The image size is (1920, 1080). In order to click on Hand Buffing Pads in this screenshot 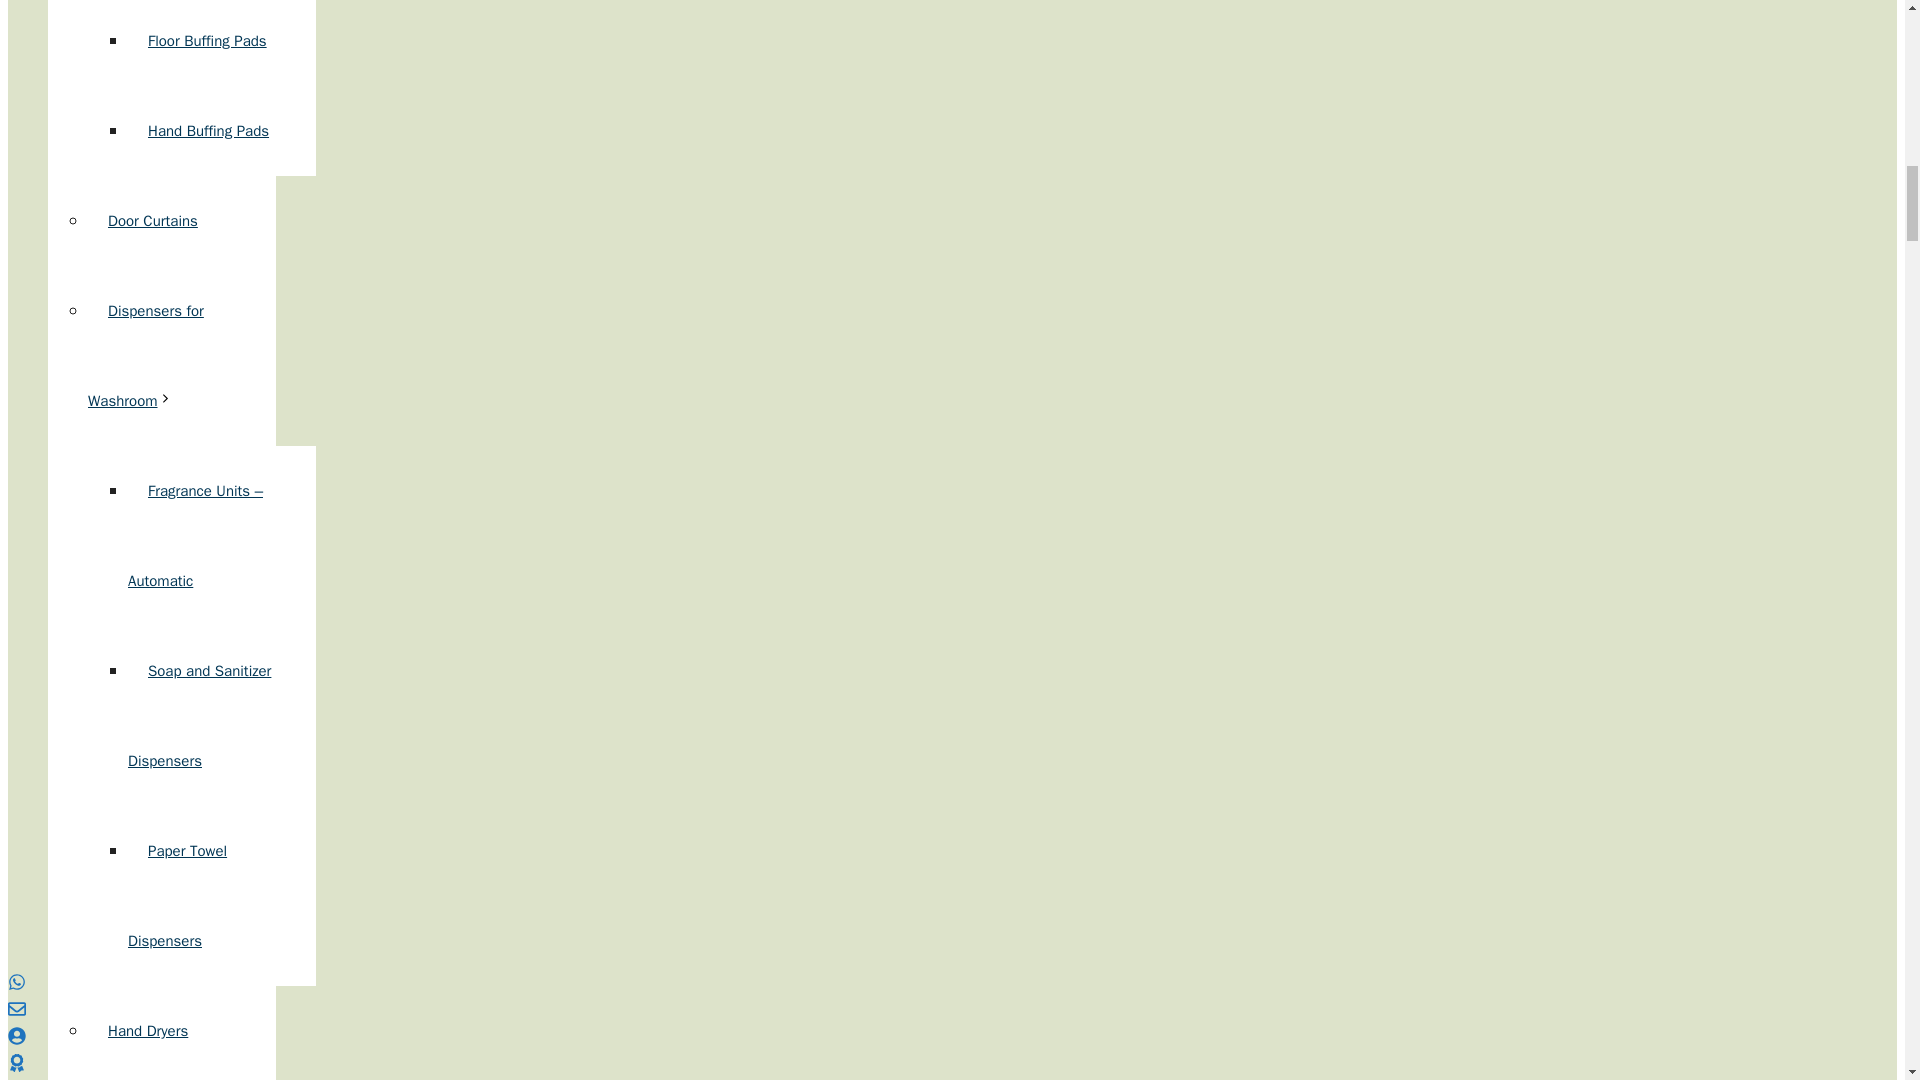, I will do `click(208, 131)`.